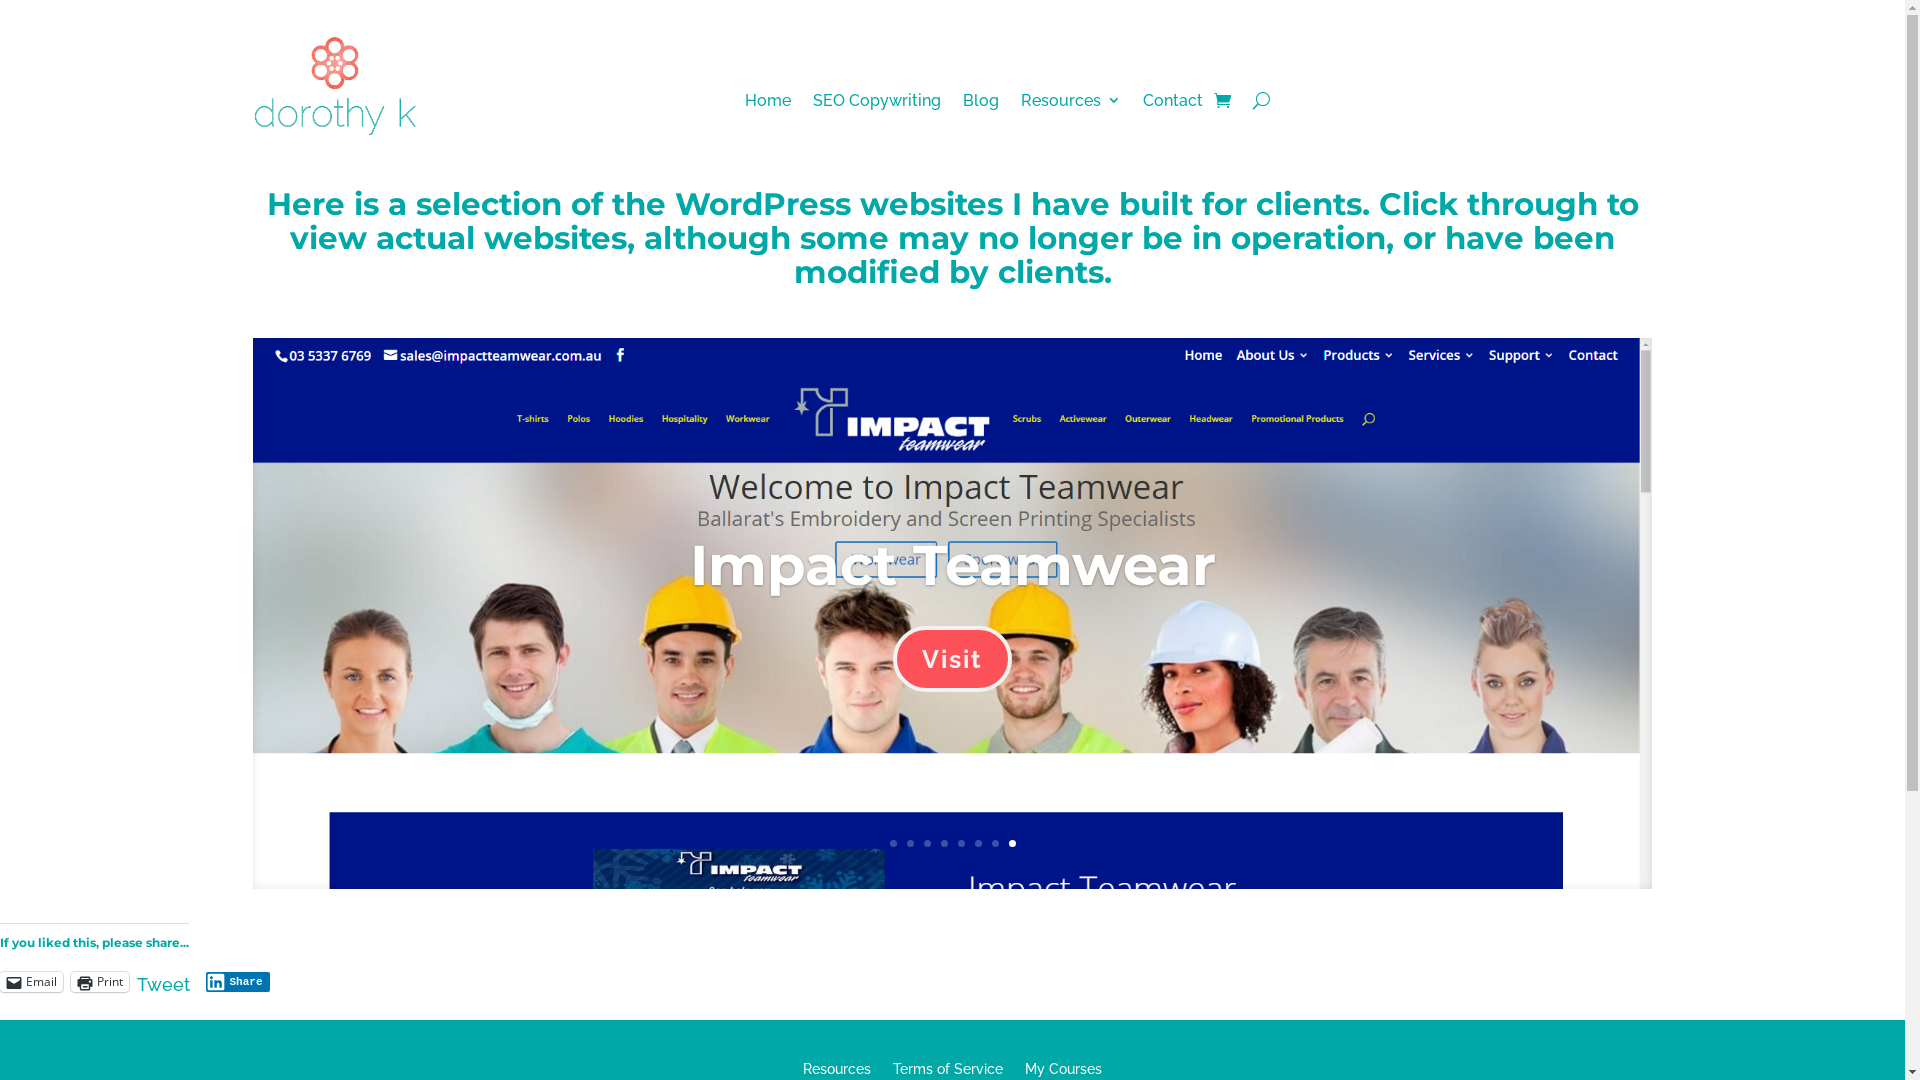 This screenshot has height=1080, width=1920. What do you see at coordinates (910, 844) in the screenshot?
I see `2` at bounding box center [910, 844].